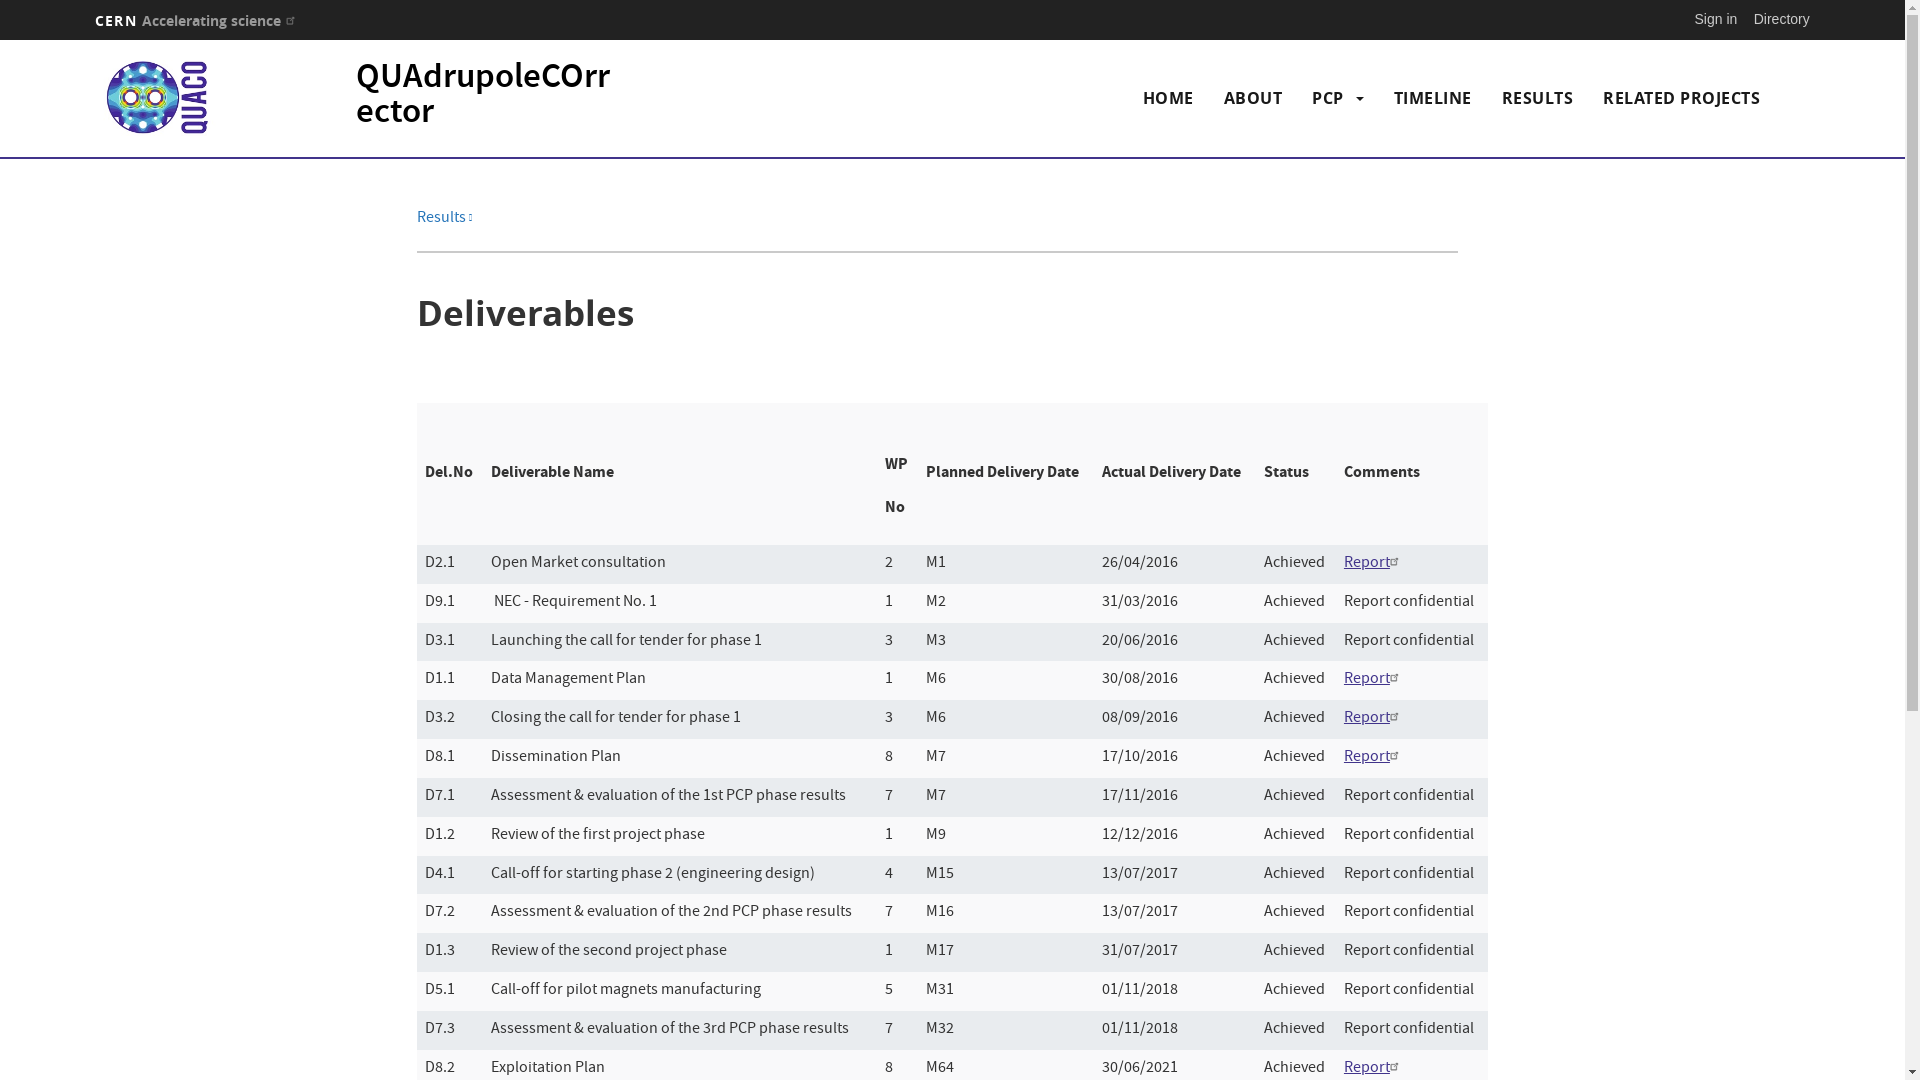 The width and height of the screenshot is (1920, 1080). I want to click on Report(link is external), so click(1374, 680).